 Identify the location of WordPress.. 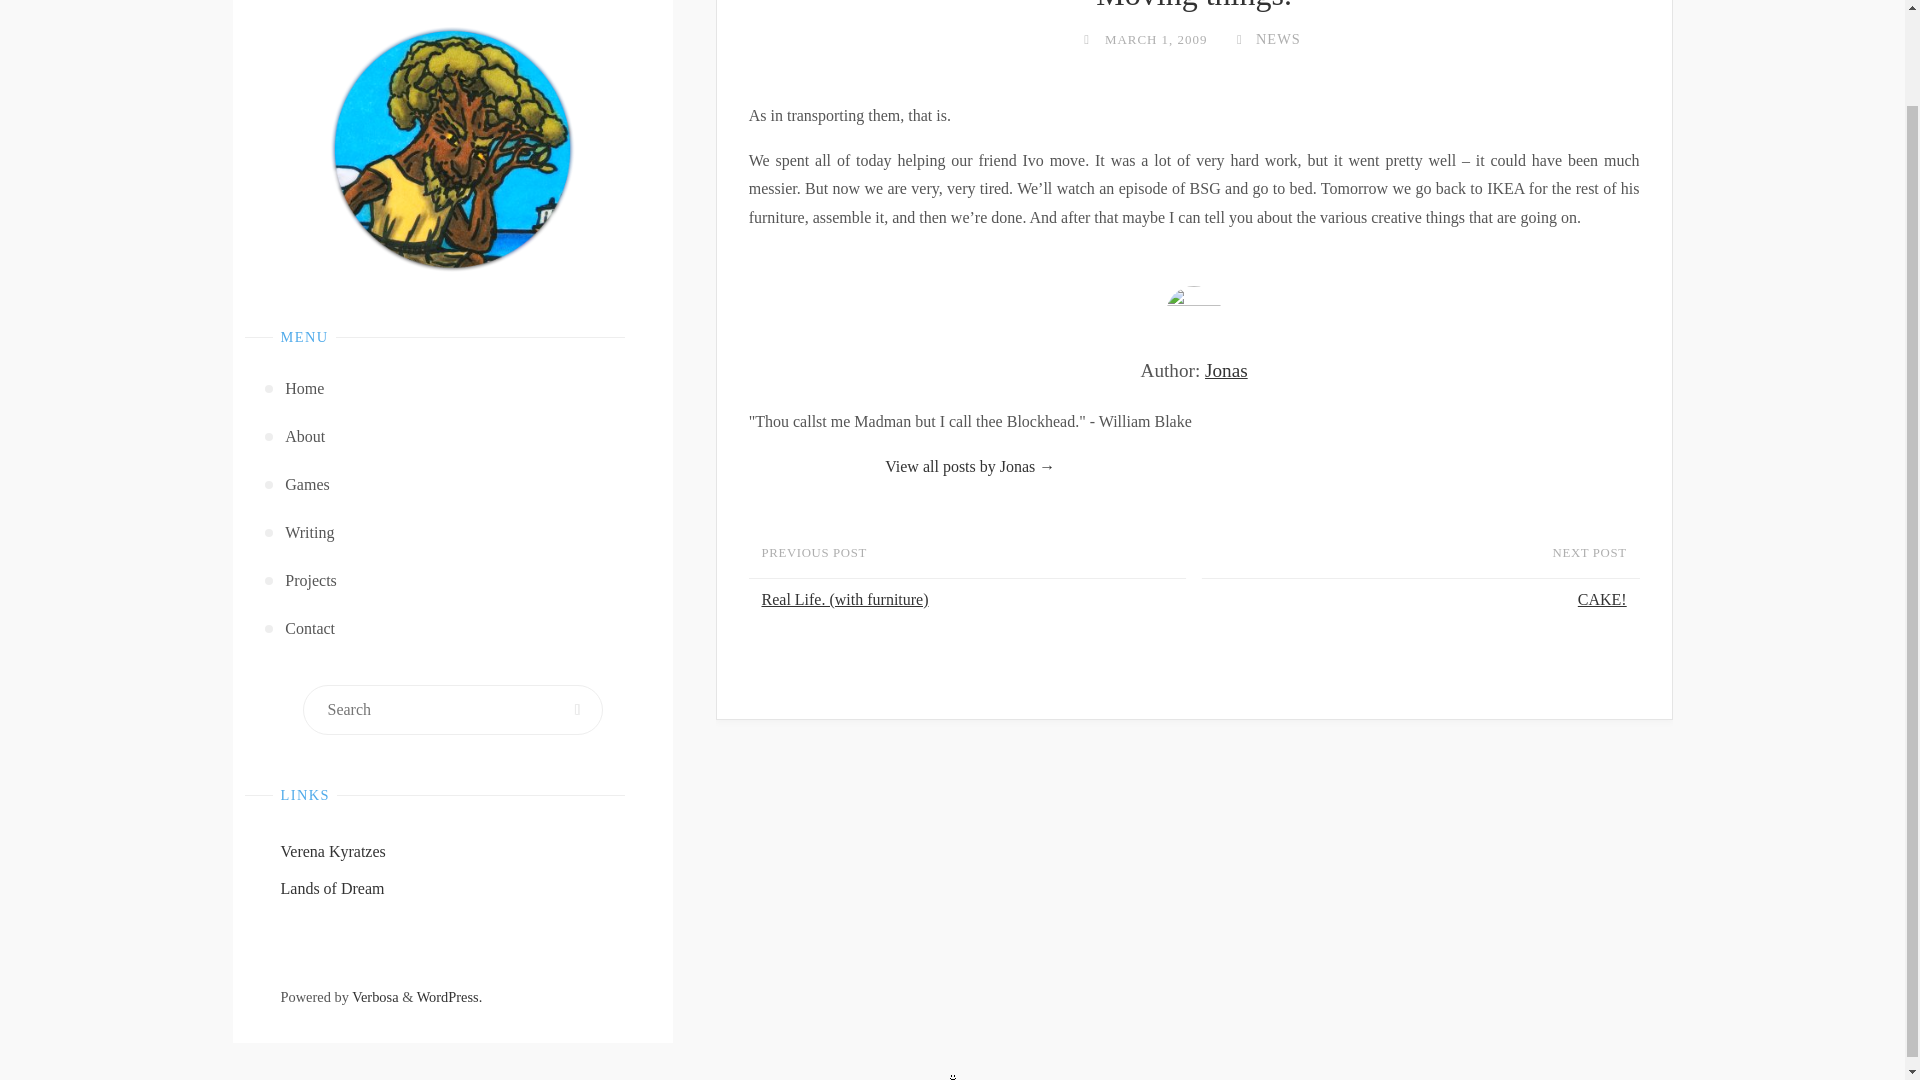
(450, 997).